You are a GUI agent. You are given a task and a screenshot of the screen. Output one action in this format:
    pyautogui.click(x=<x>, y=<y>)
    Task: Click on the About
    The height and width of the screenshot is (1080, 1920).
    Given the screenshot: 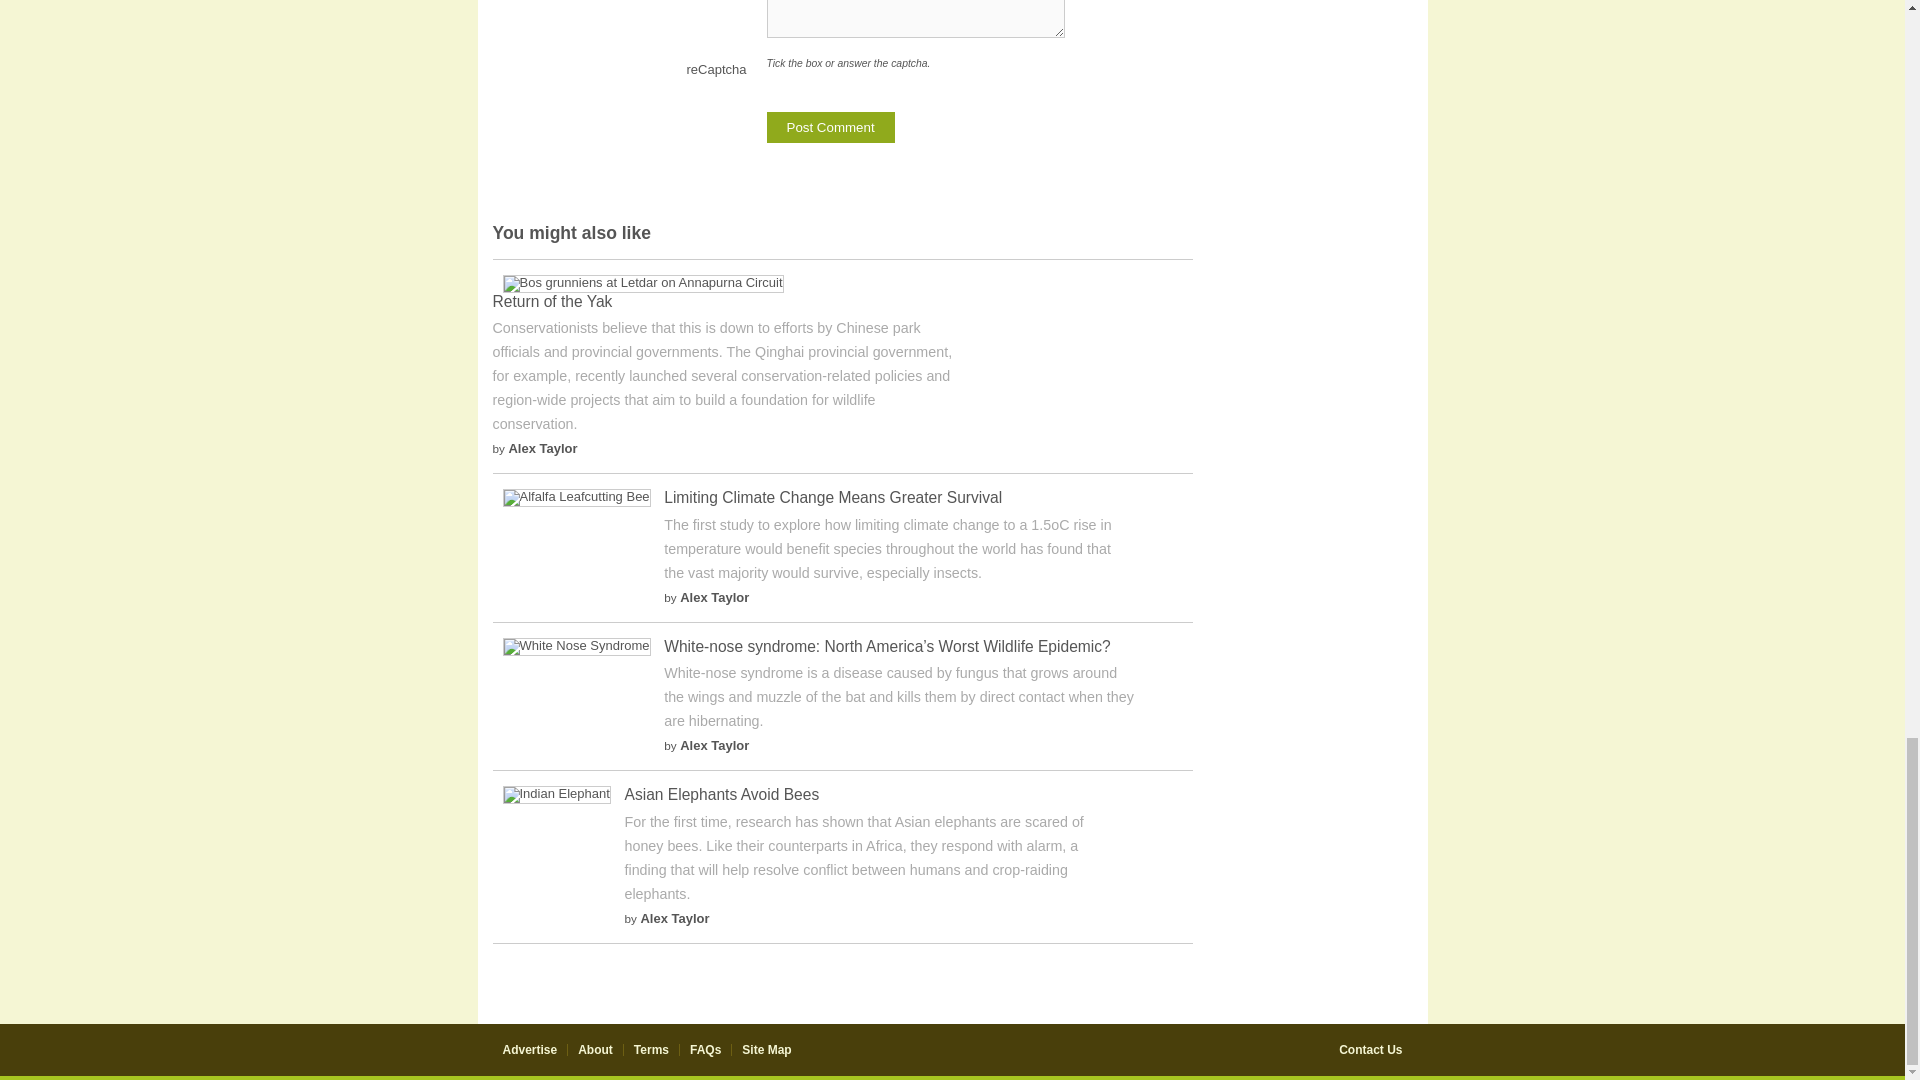 What is the action you would take?
    pyautogui.click(x=594, y=1050)
    